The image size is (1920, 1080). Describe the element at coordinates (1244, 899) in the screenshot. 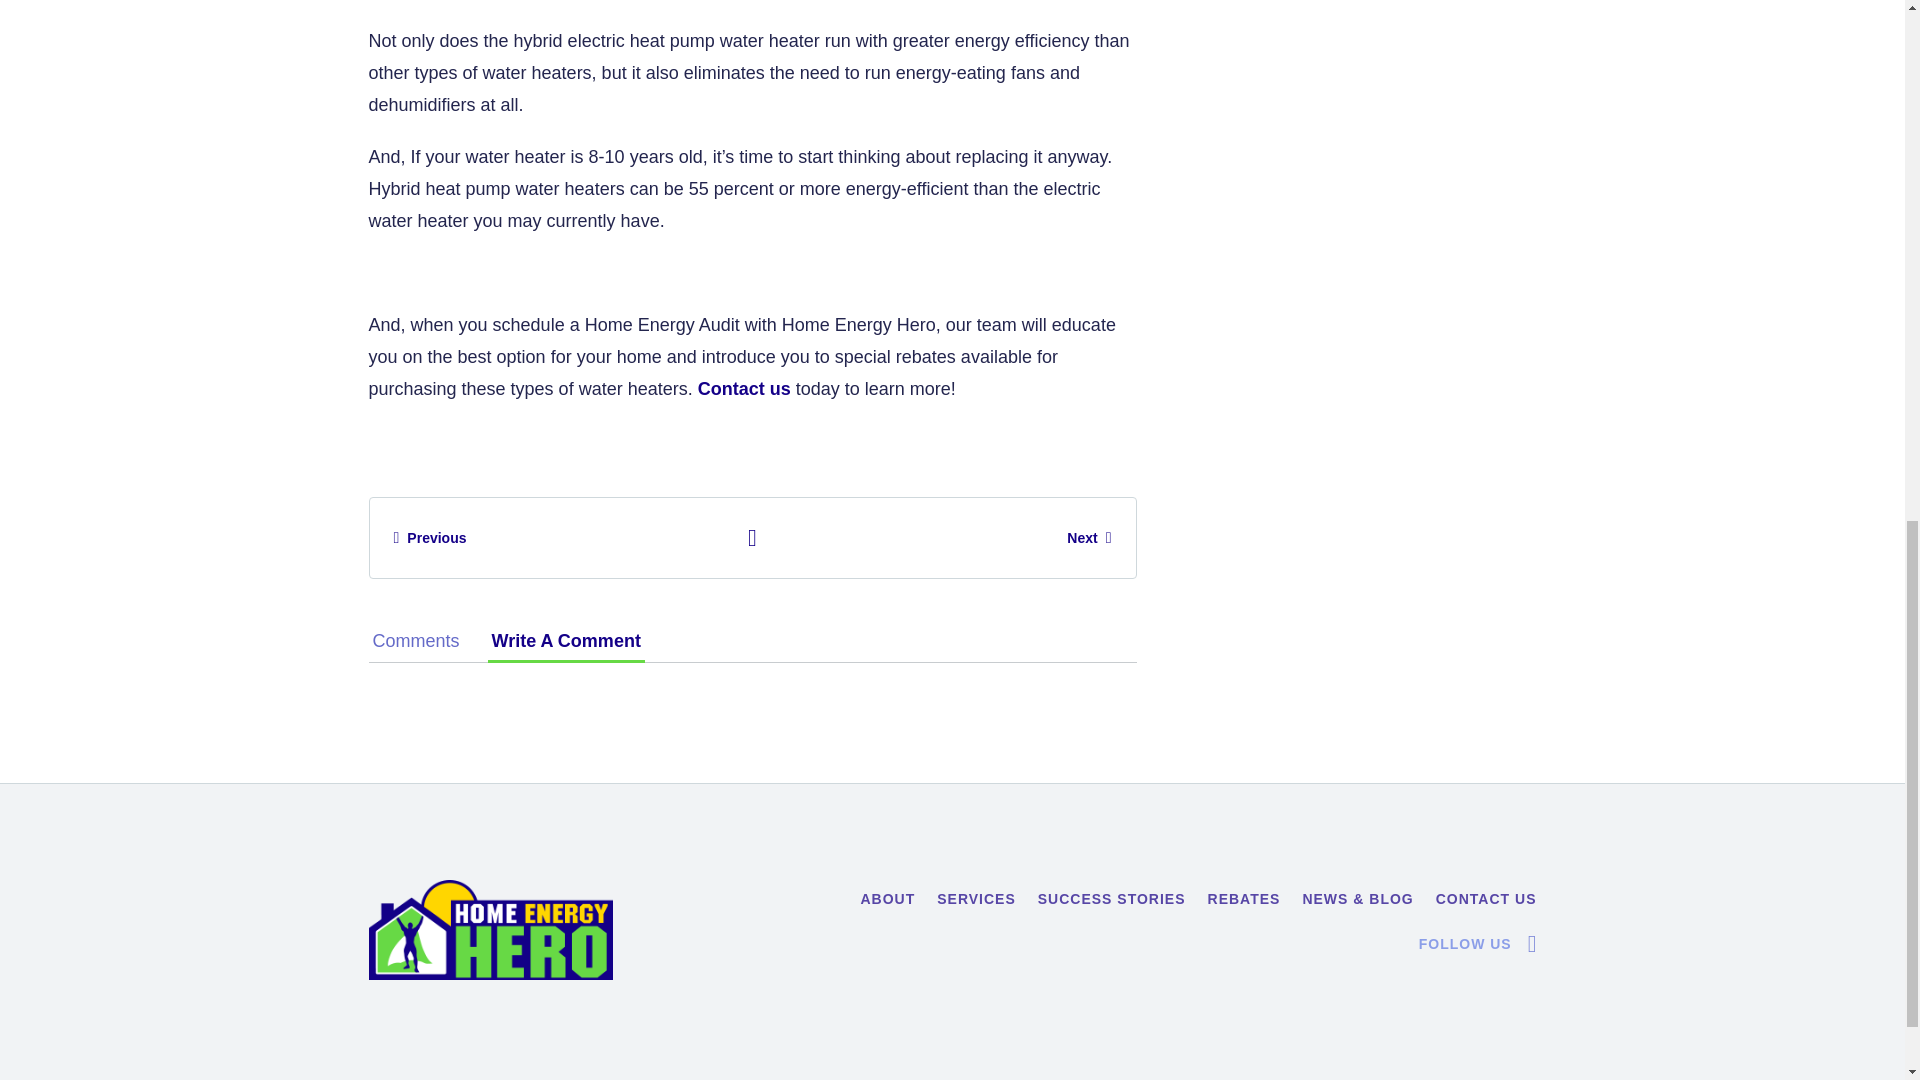

I see `REBATES` at that location.